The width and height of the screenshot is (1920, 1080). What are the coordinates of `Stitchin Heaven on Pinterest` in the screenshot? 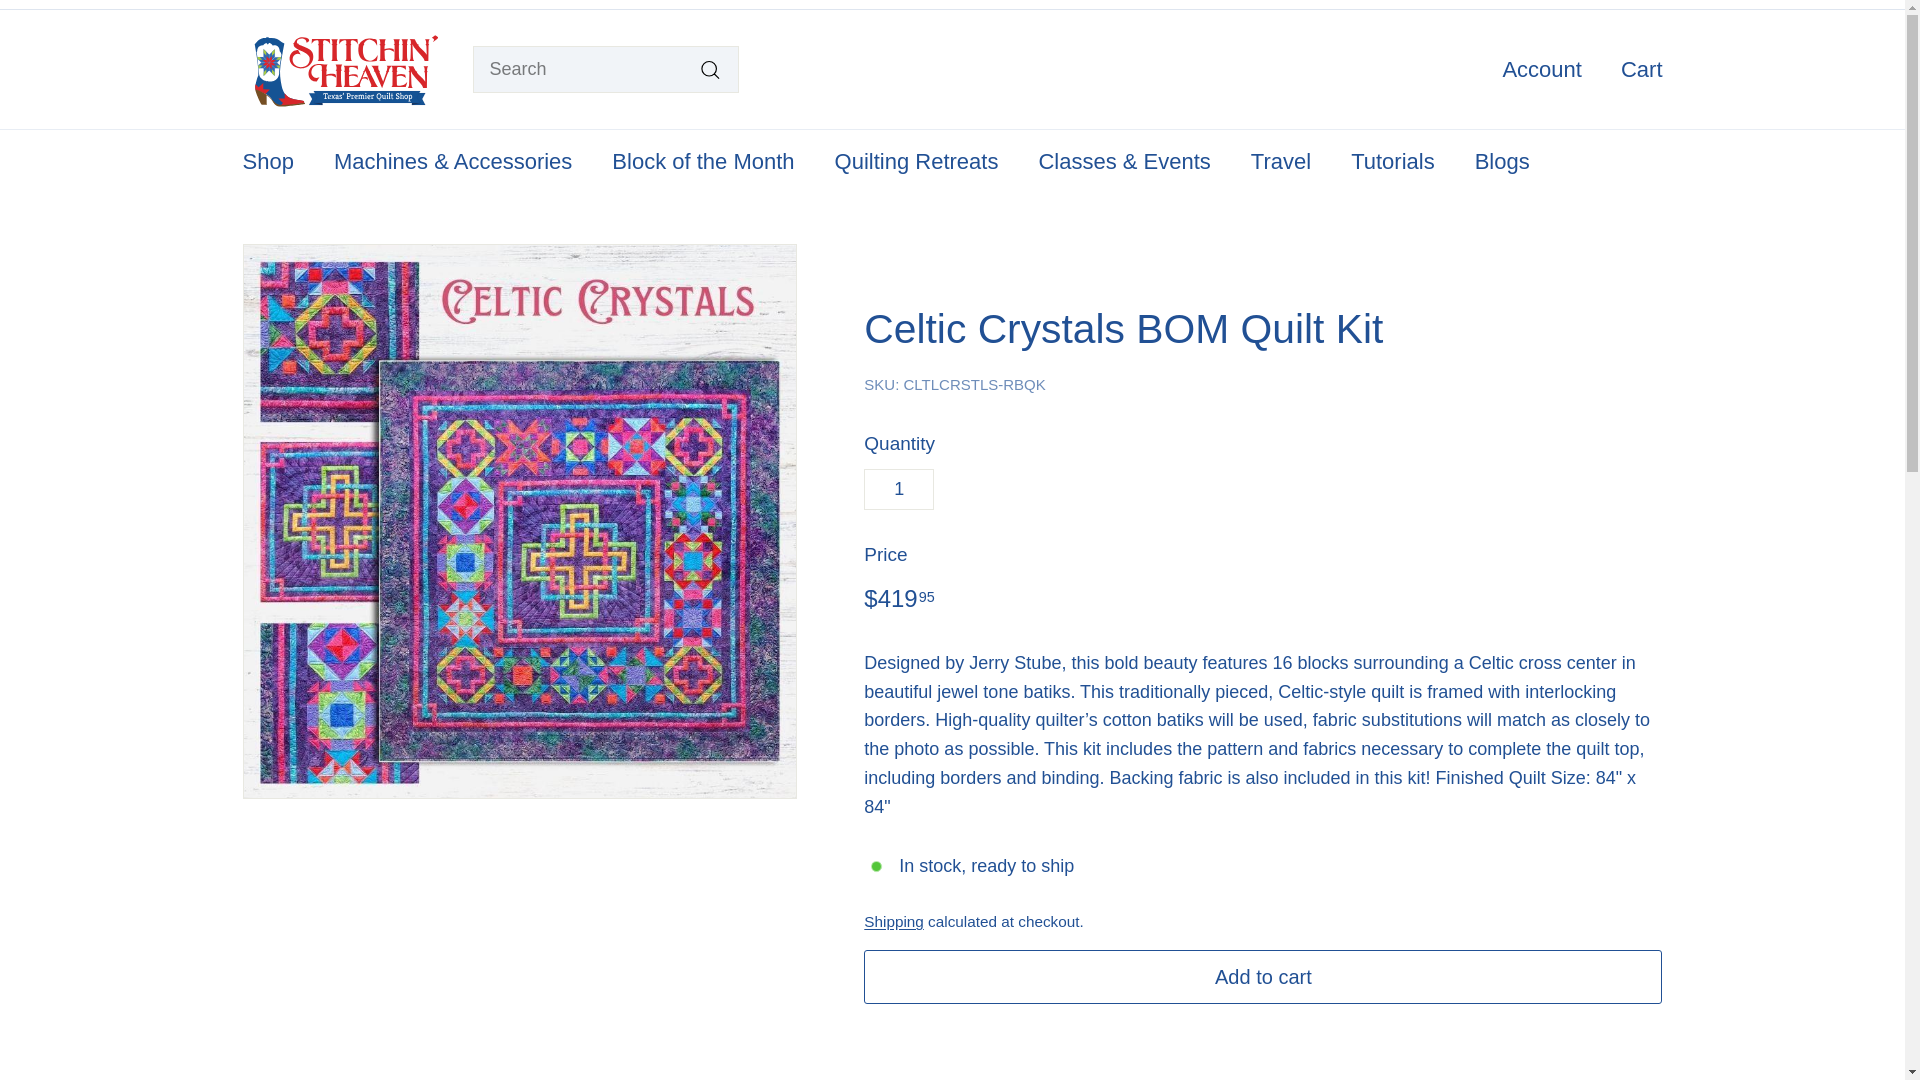 It's located at (1656, 4).